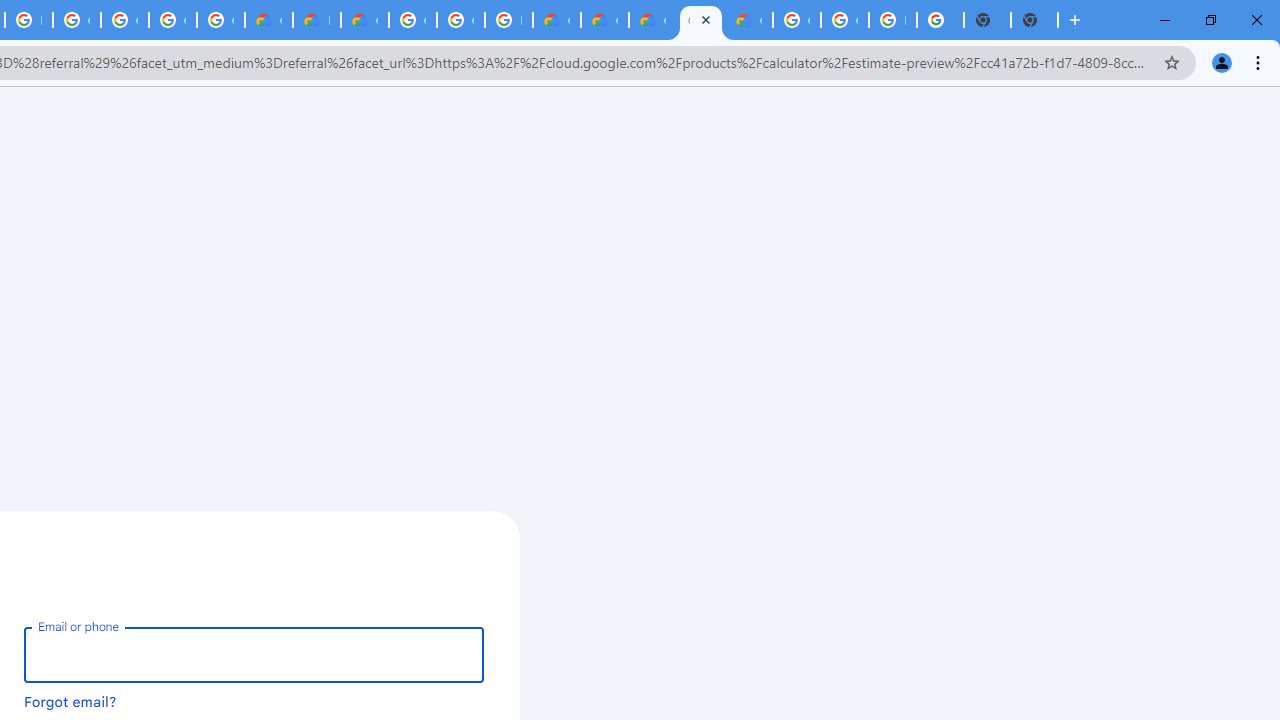 The image size is (1280, 720). What do you see at coordinates (1034, 20) in the screenshot?
I see `New Tab` at bounding box center [1034, 20].